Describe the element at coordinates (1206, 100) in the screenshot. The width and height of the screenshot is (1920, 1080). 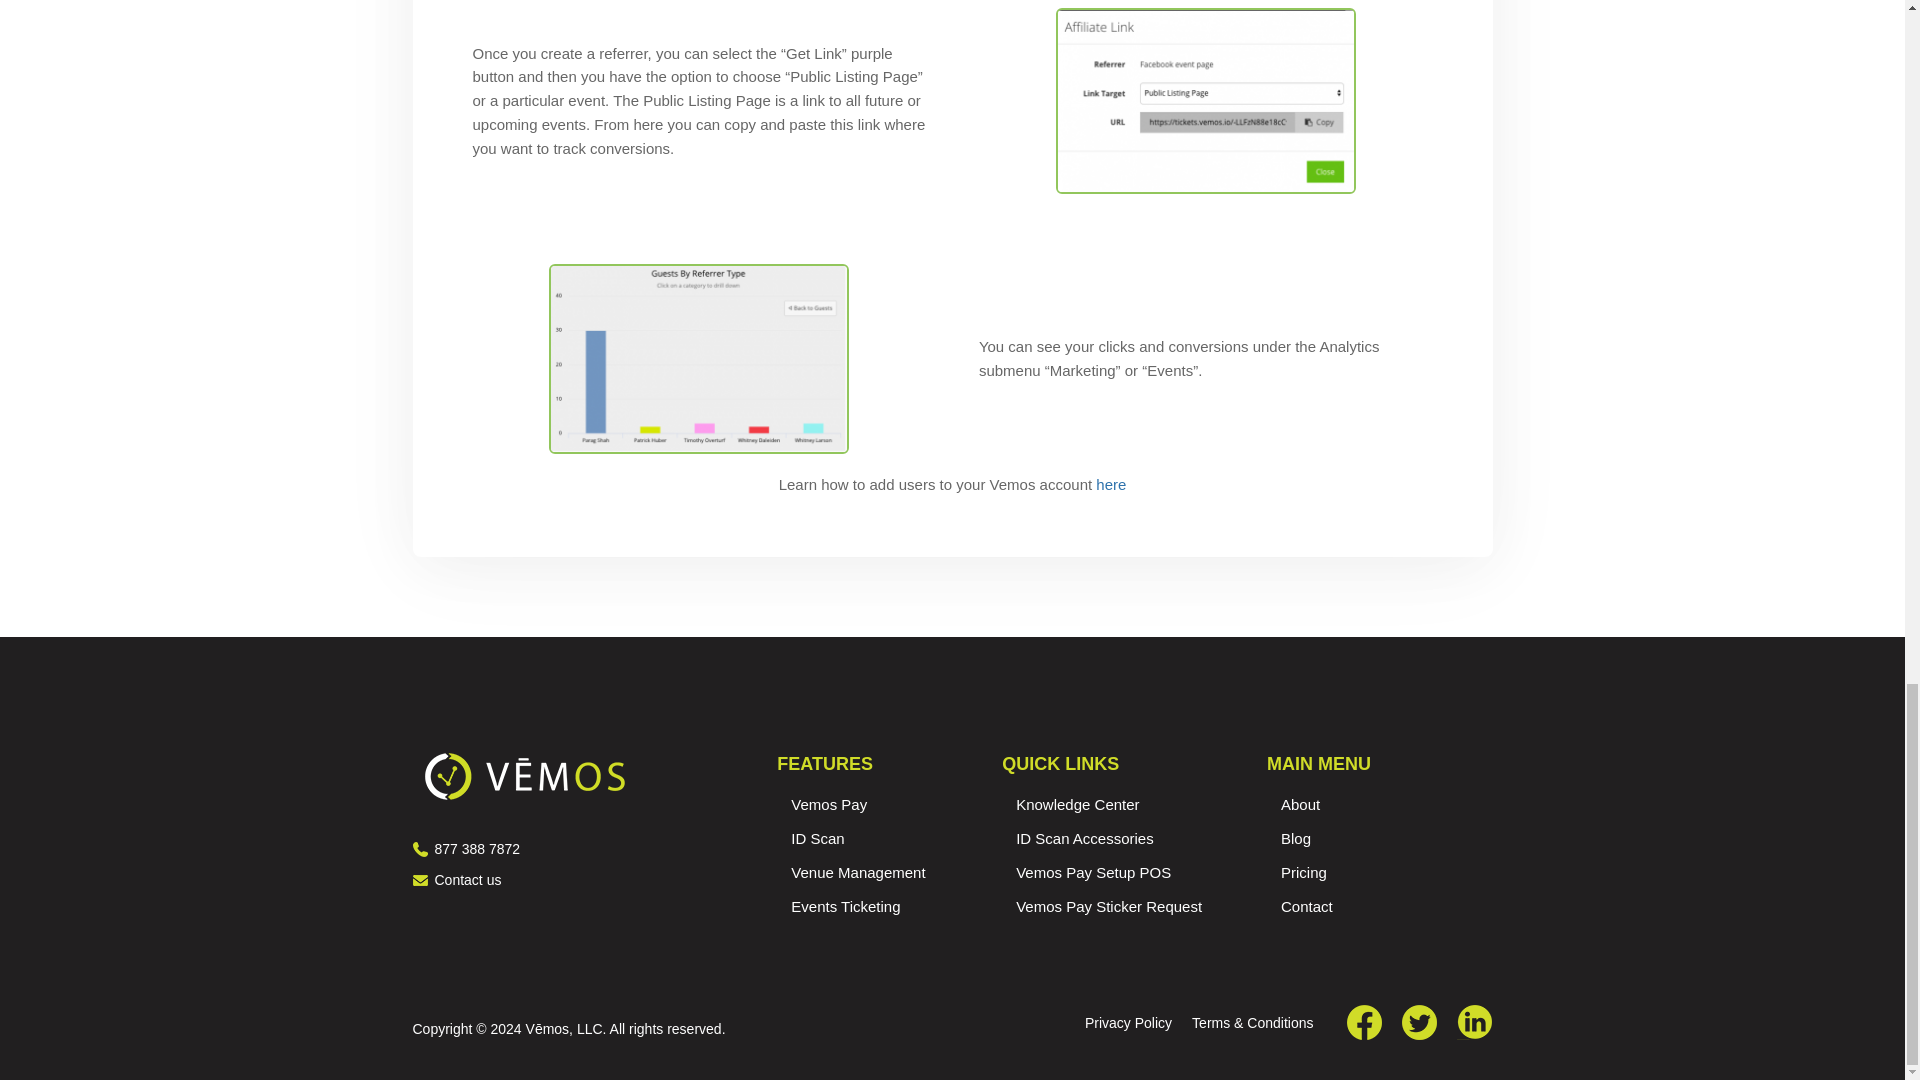
I see `Screen-Shot-2020-01-21-at-10.38.20-AM-300x184` at that location.